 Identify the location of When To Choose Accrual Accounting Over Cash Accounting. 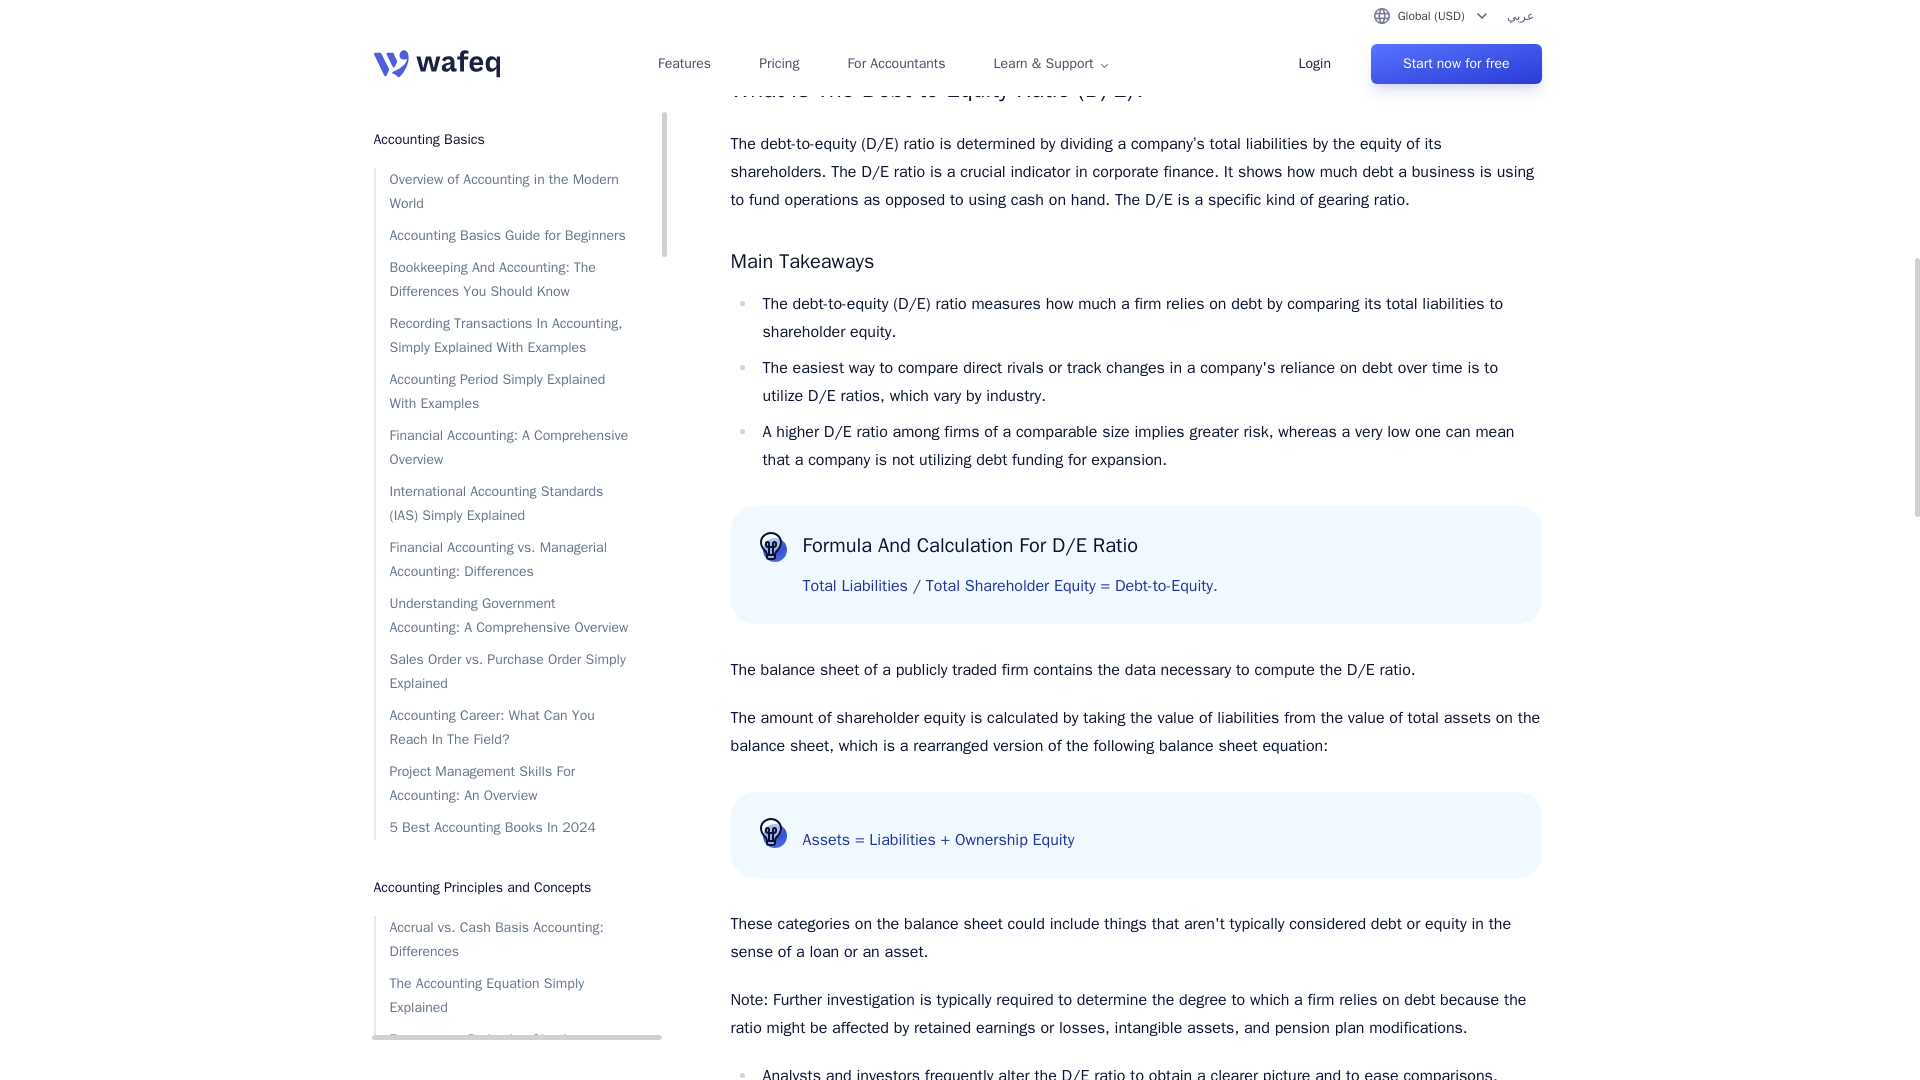
(502, 260).